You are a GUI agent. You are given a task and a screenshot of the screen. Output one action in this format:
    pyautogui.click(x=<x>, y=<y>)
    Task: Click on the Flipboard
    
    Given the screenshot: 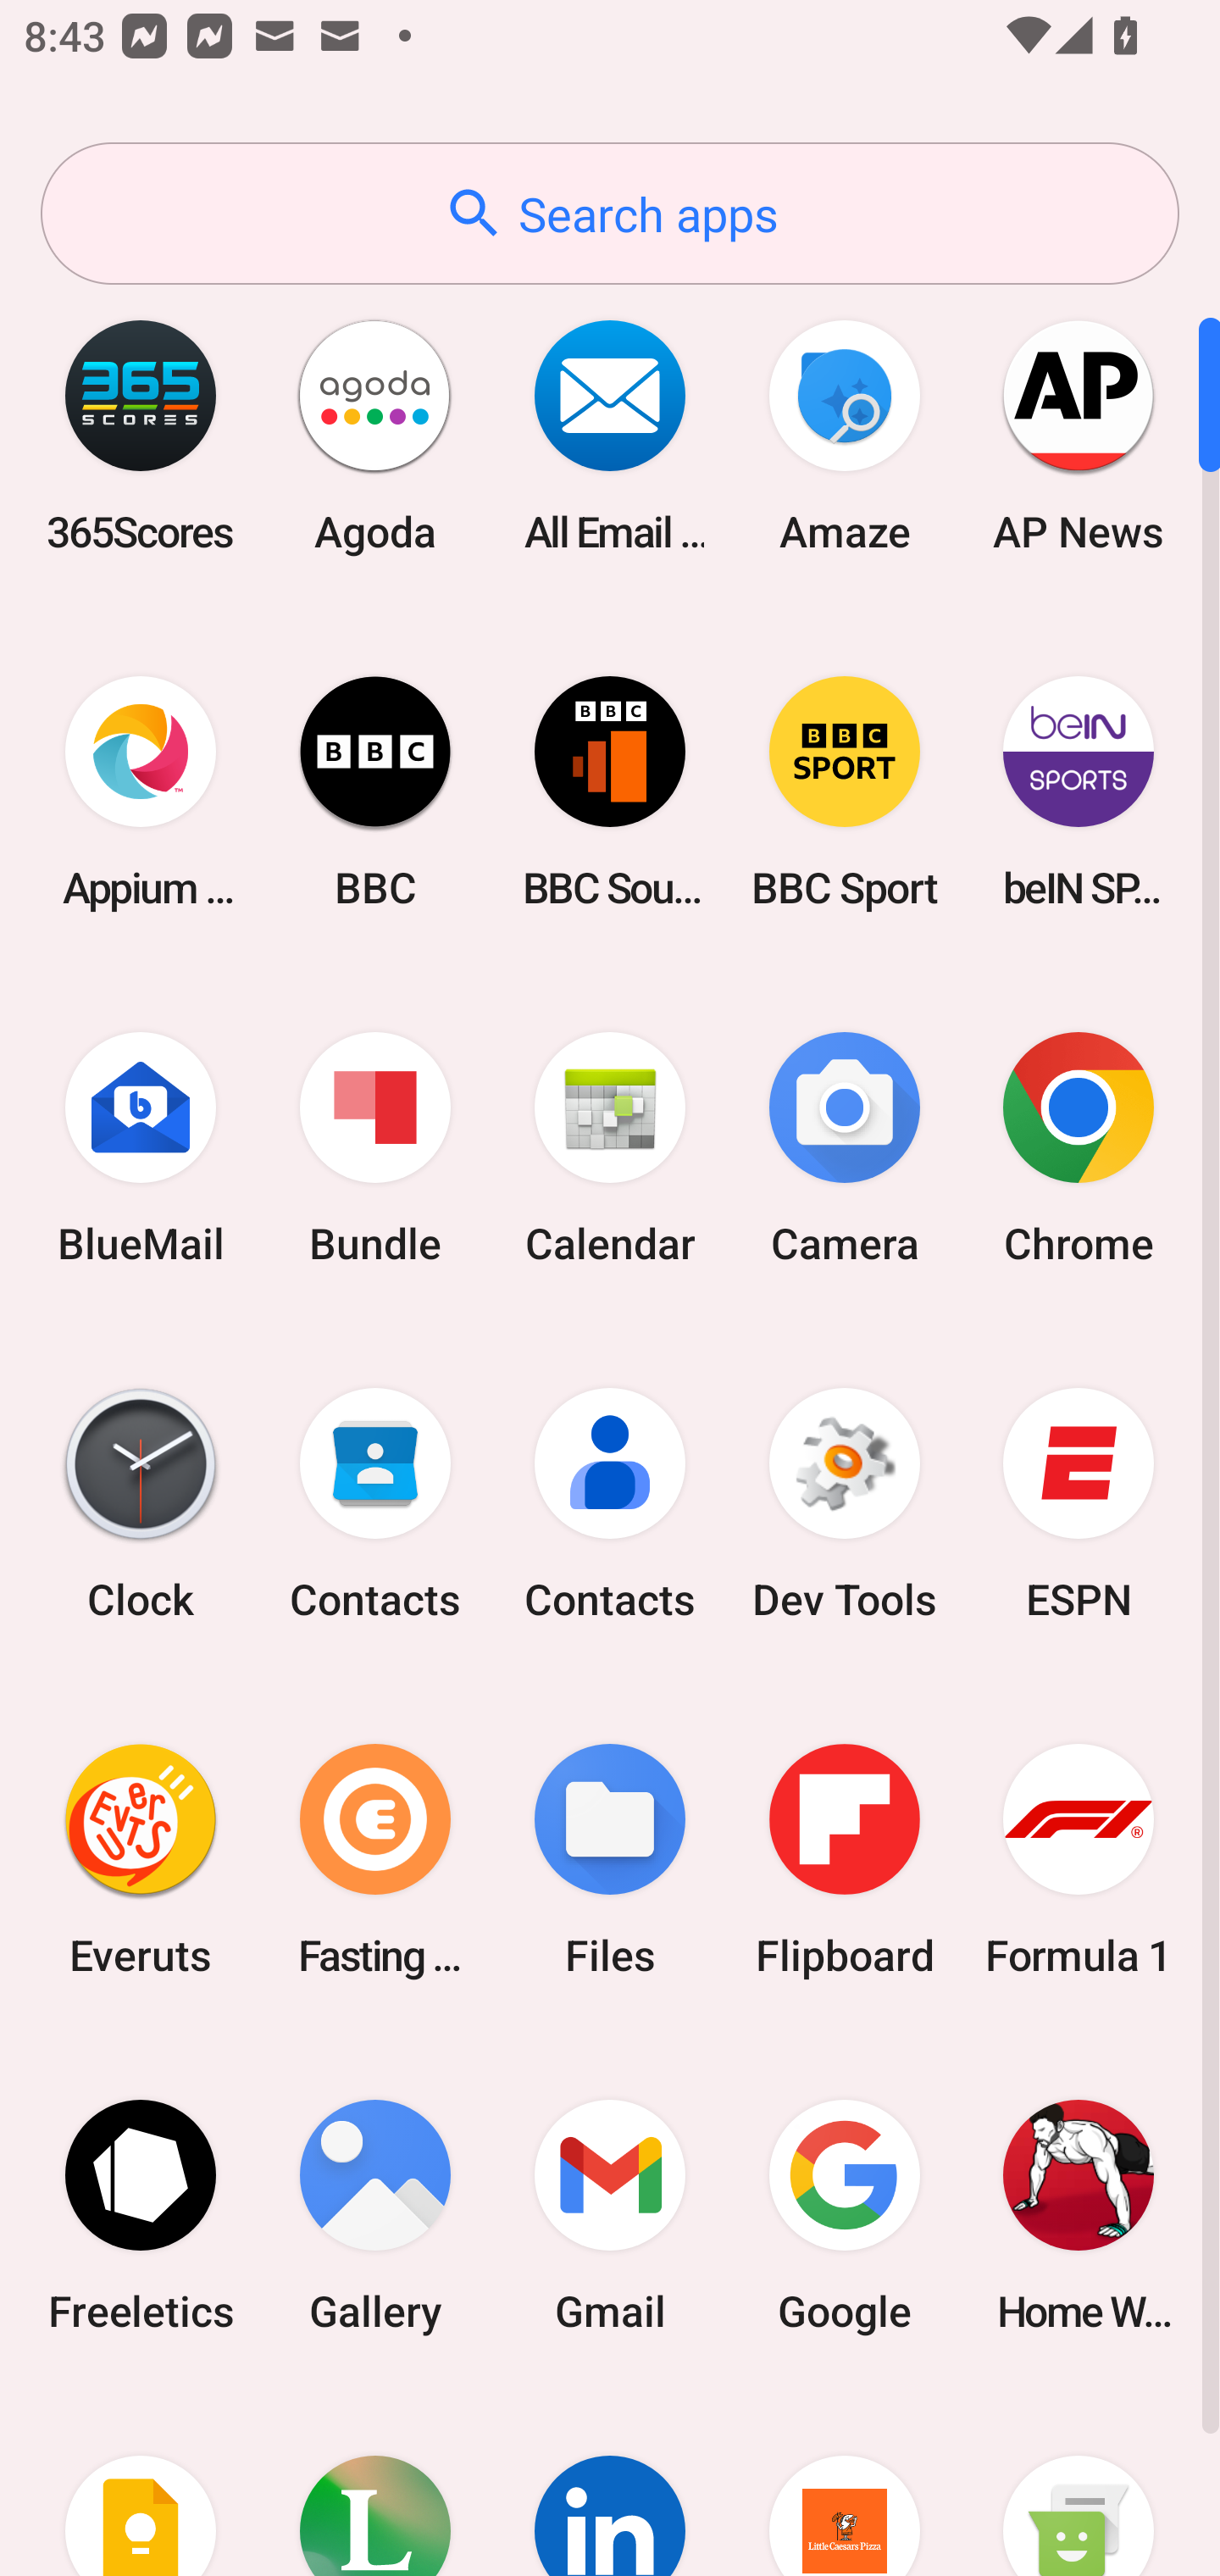 What is the action you would take?
    pyautogui.click(x=844, y=1859)
    